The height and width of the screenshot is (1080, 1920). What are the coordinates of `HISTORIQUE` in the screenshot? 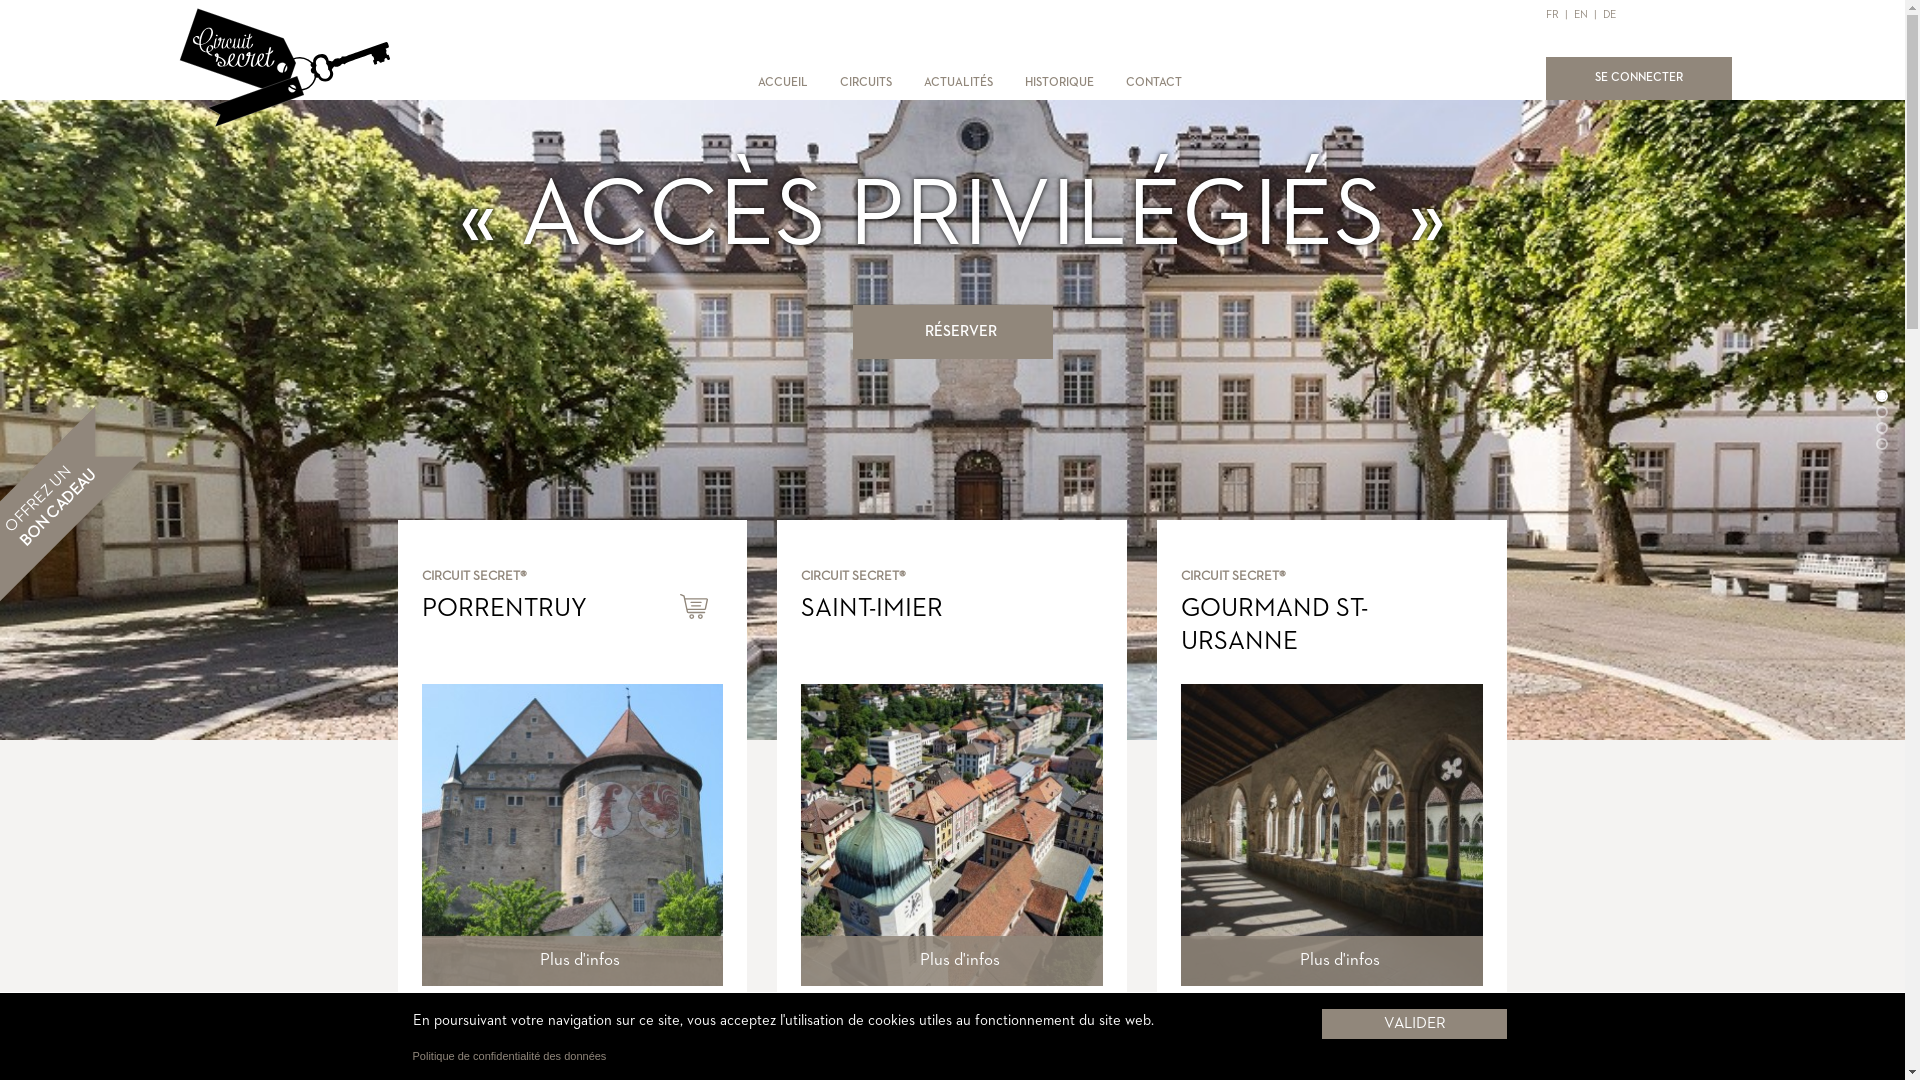 It's located at (1060, 83).